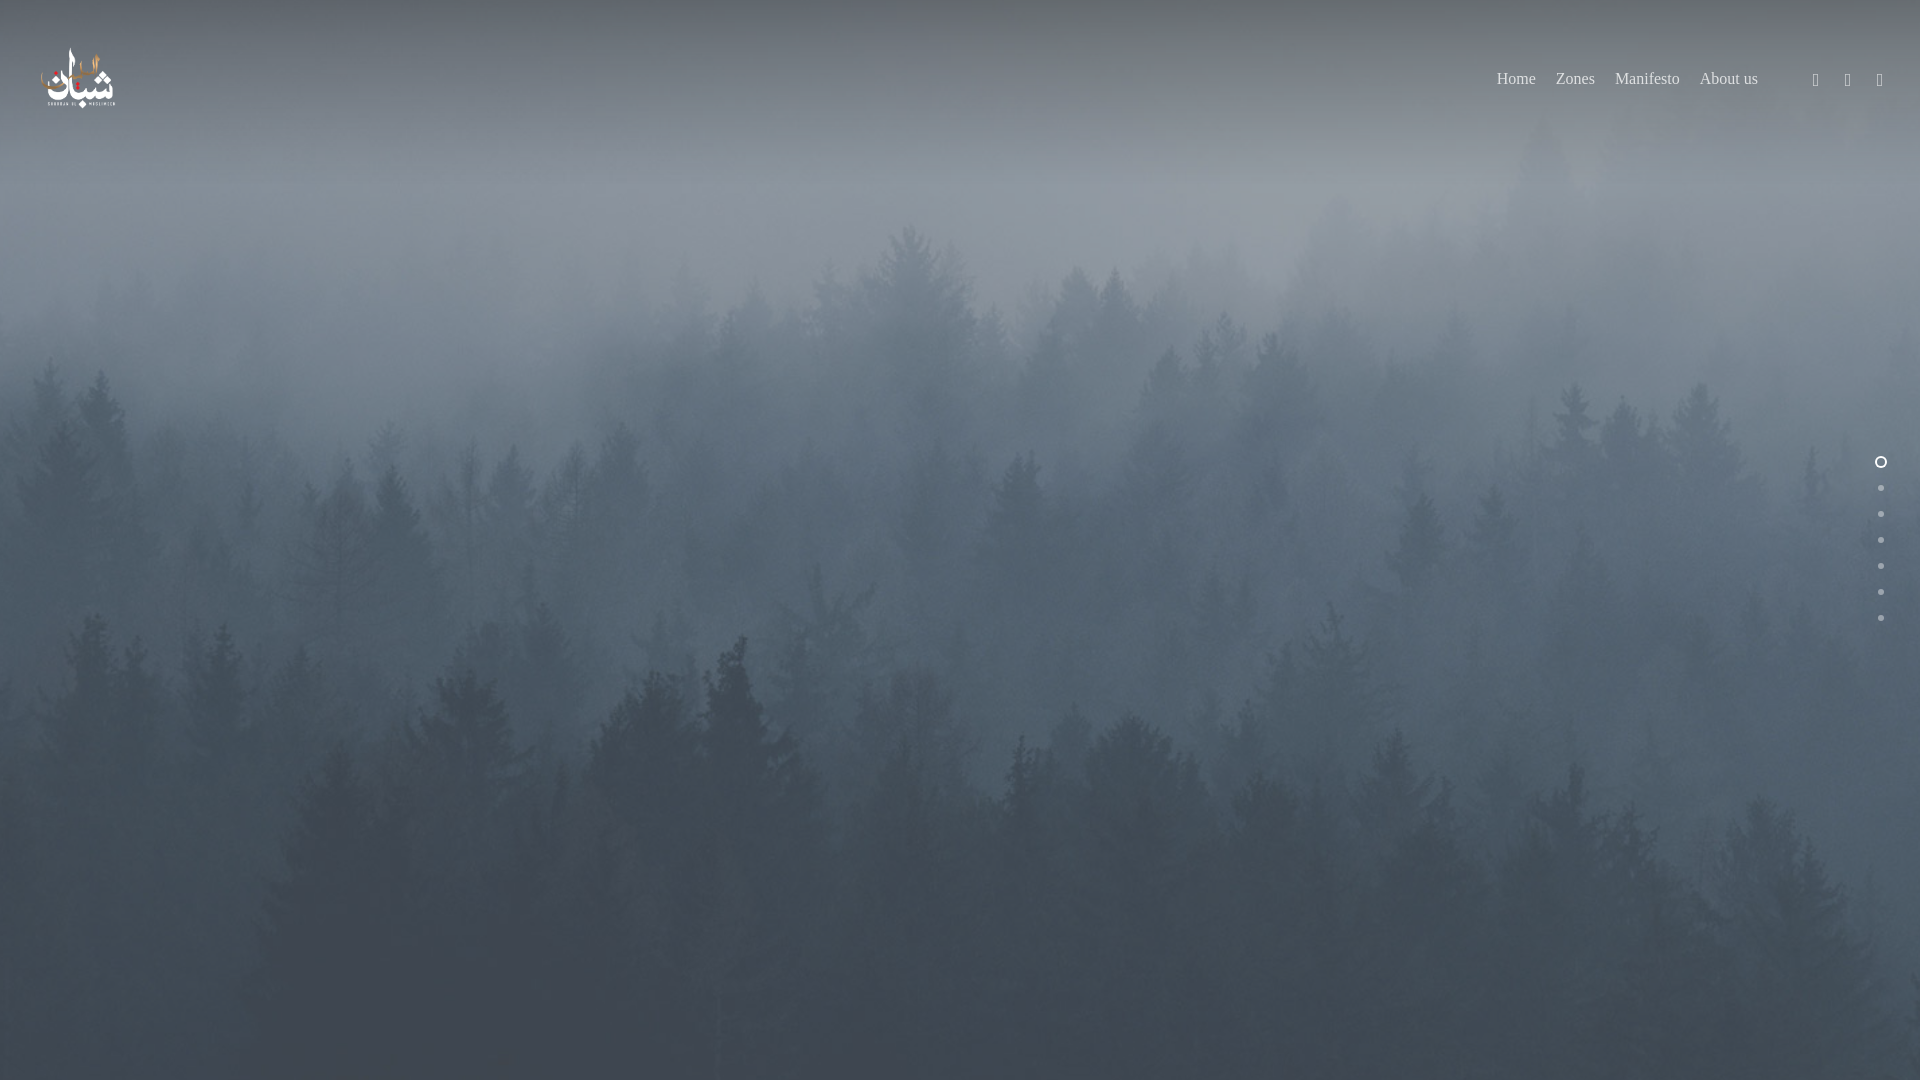 The height and width of the screenshot is (1080, 1920). I want to click on google-plus, so click(1880, 78).